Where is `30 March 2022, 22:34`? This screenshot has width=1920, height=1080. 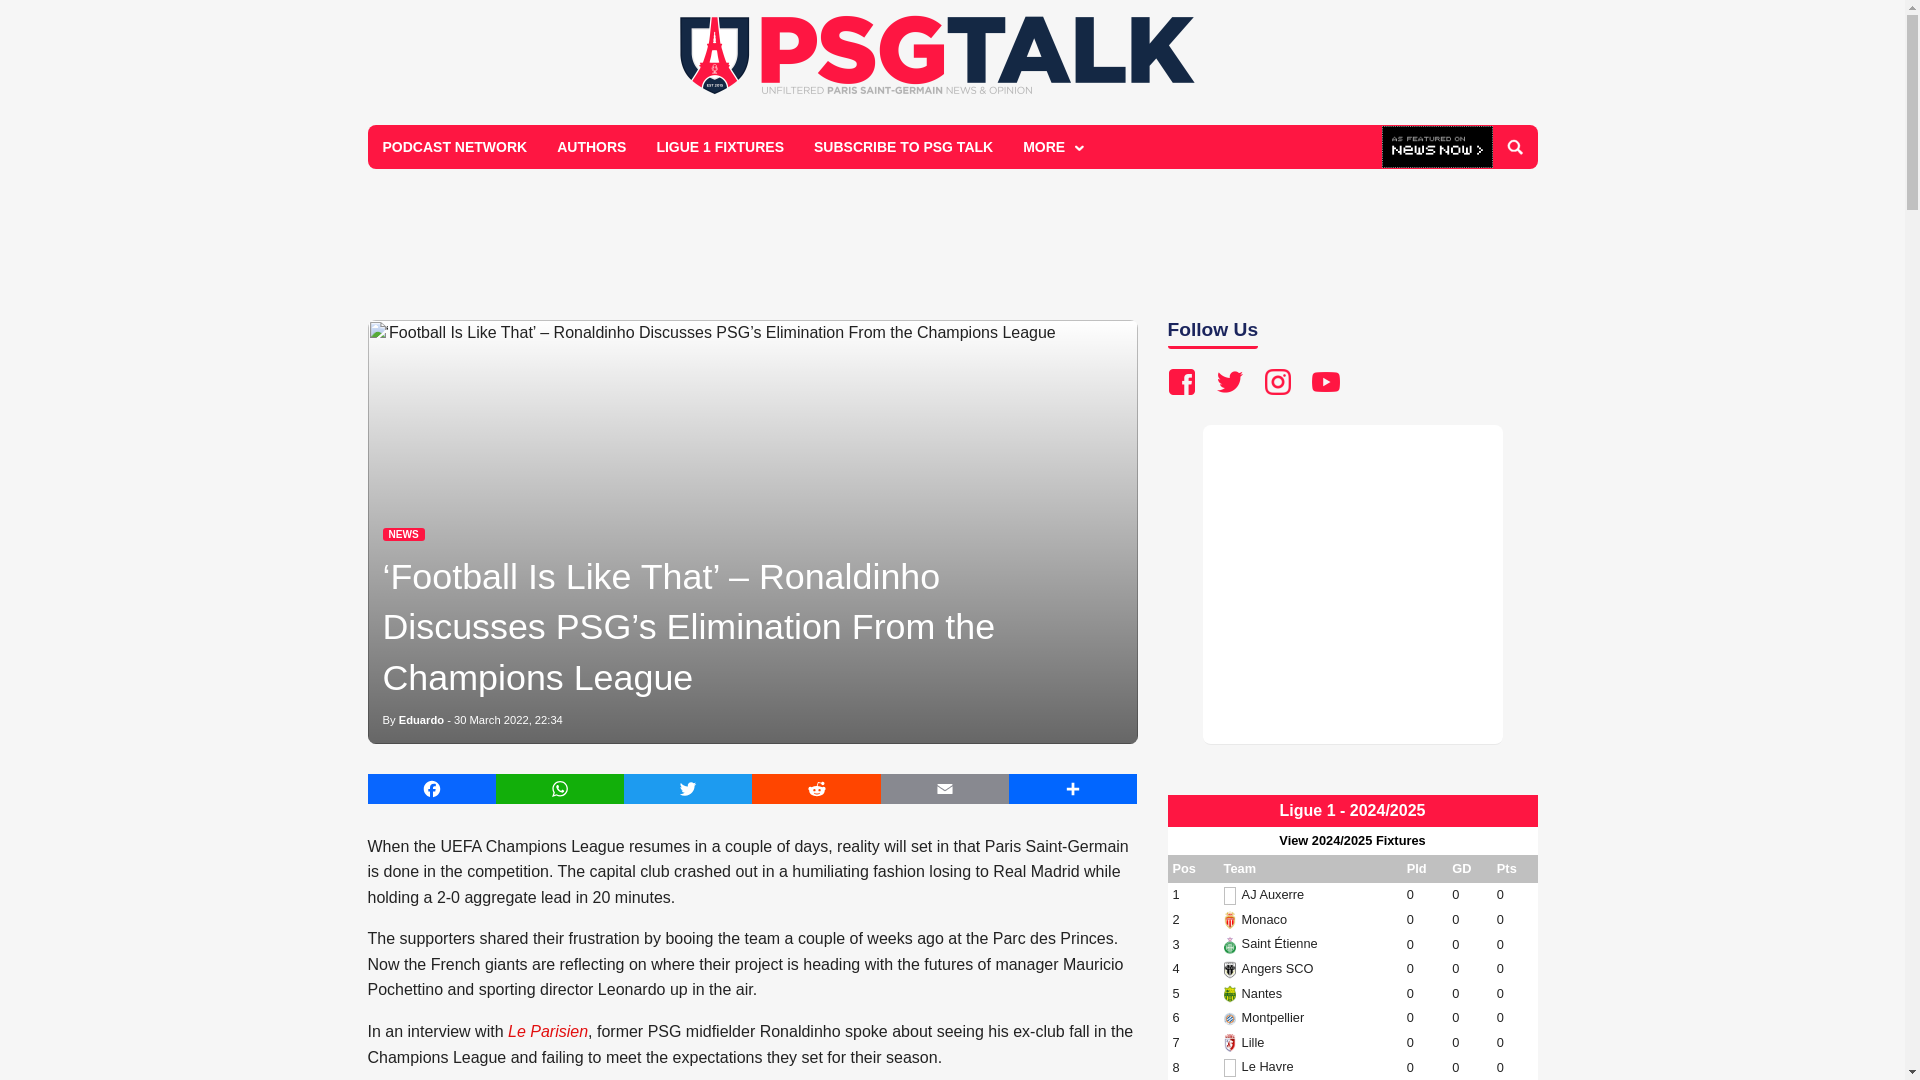 30 March 2022, 22:34 is located at coordinates (508, 719).